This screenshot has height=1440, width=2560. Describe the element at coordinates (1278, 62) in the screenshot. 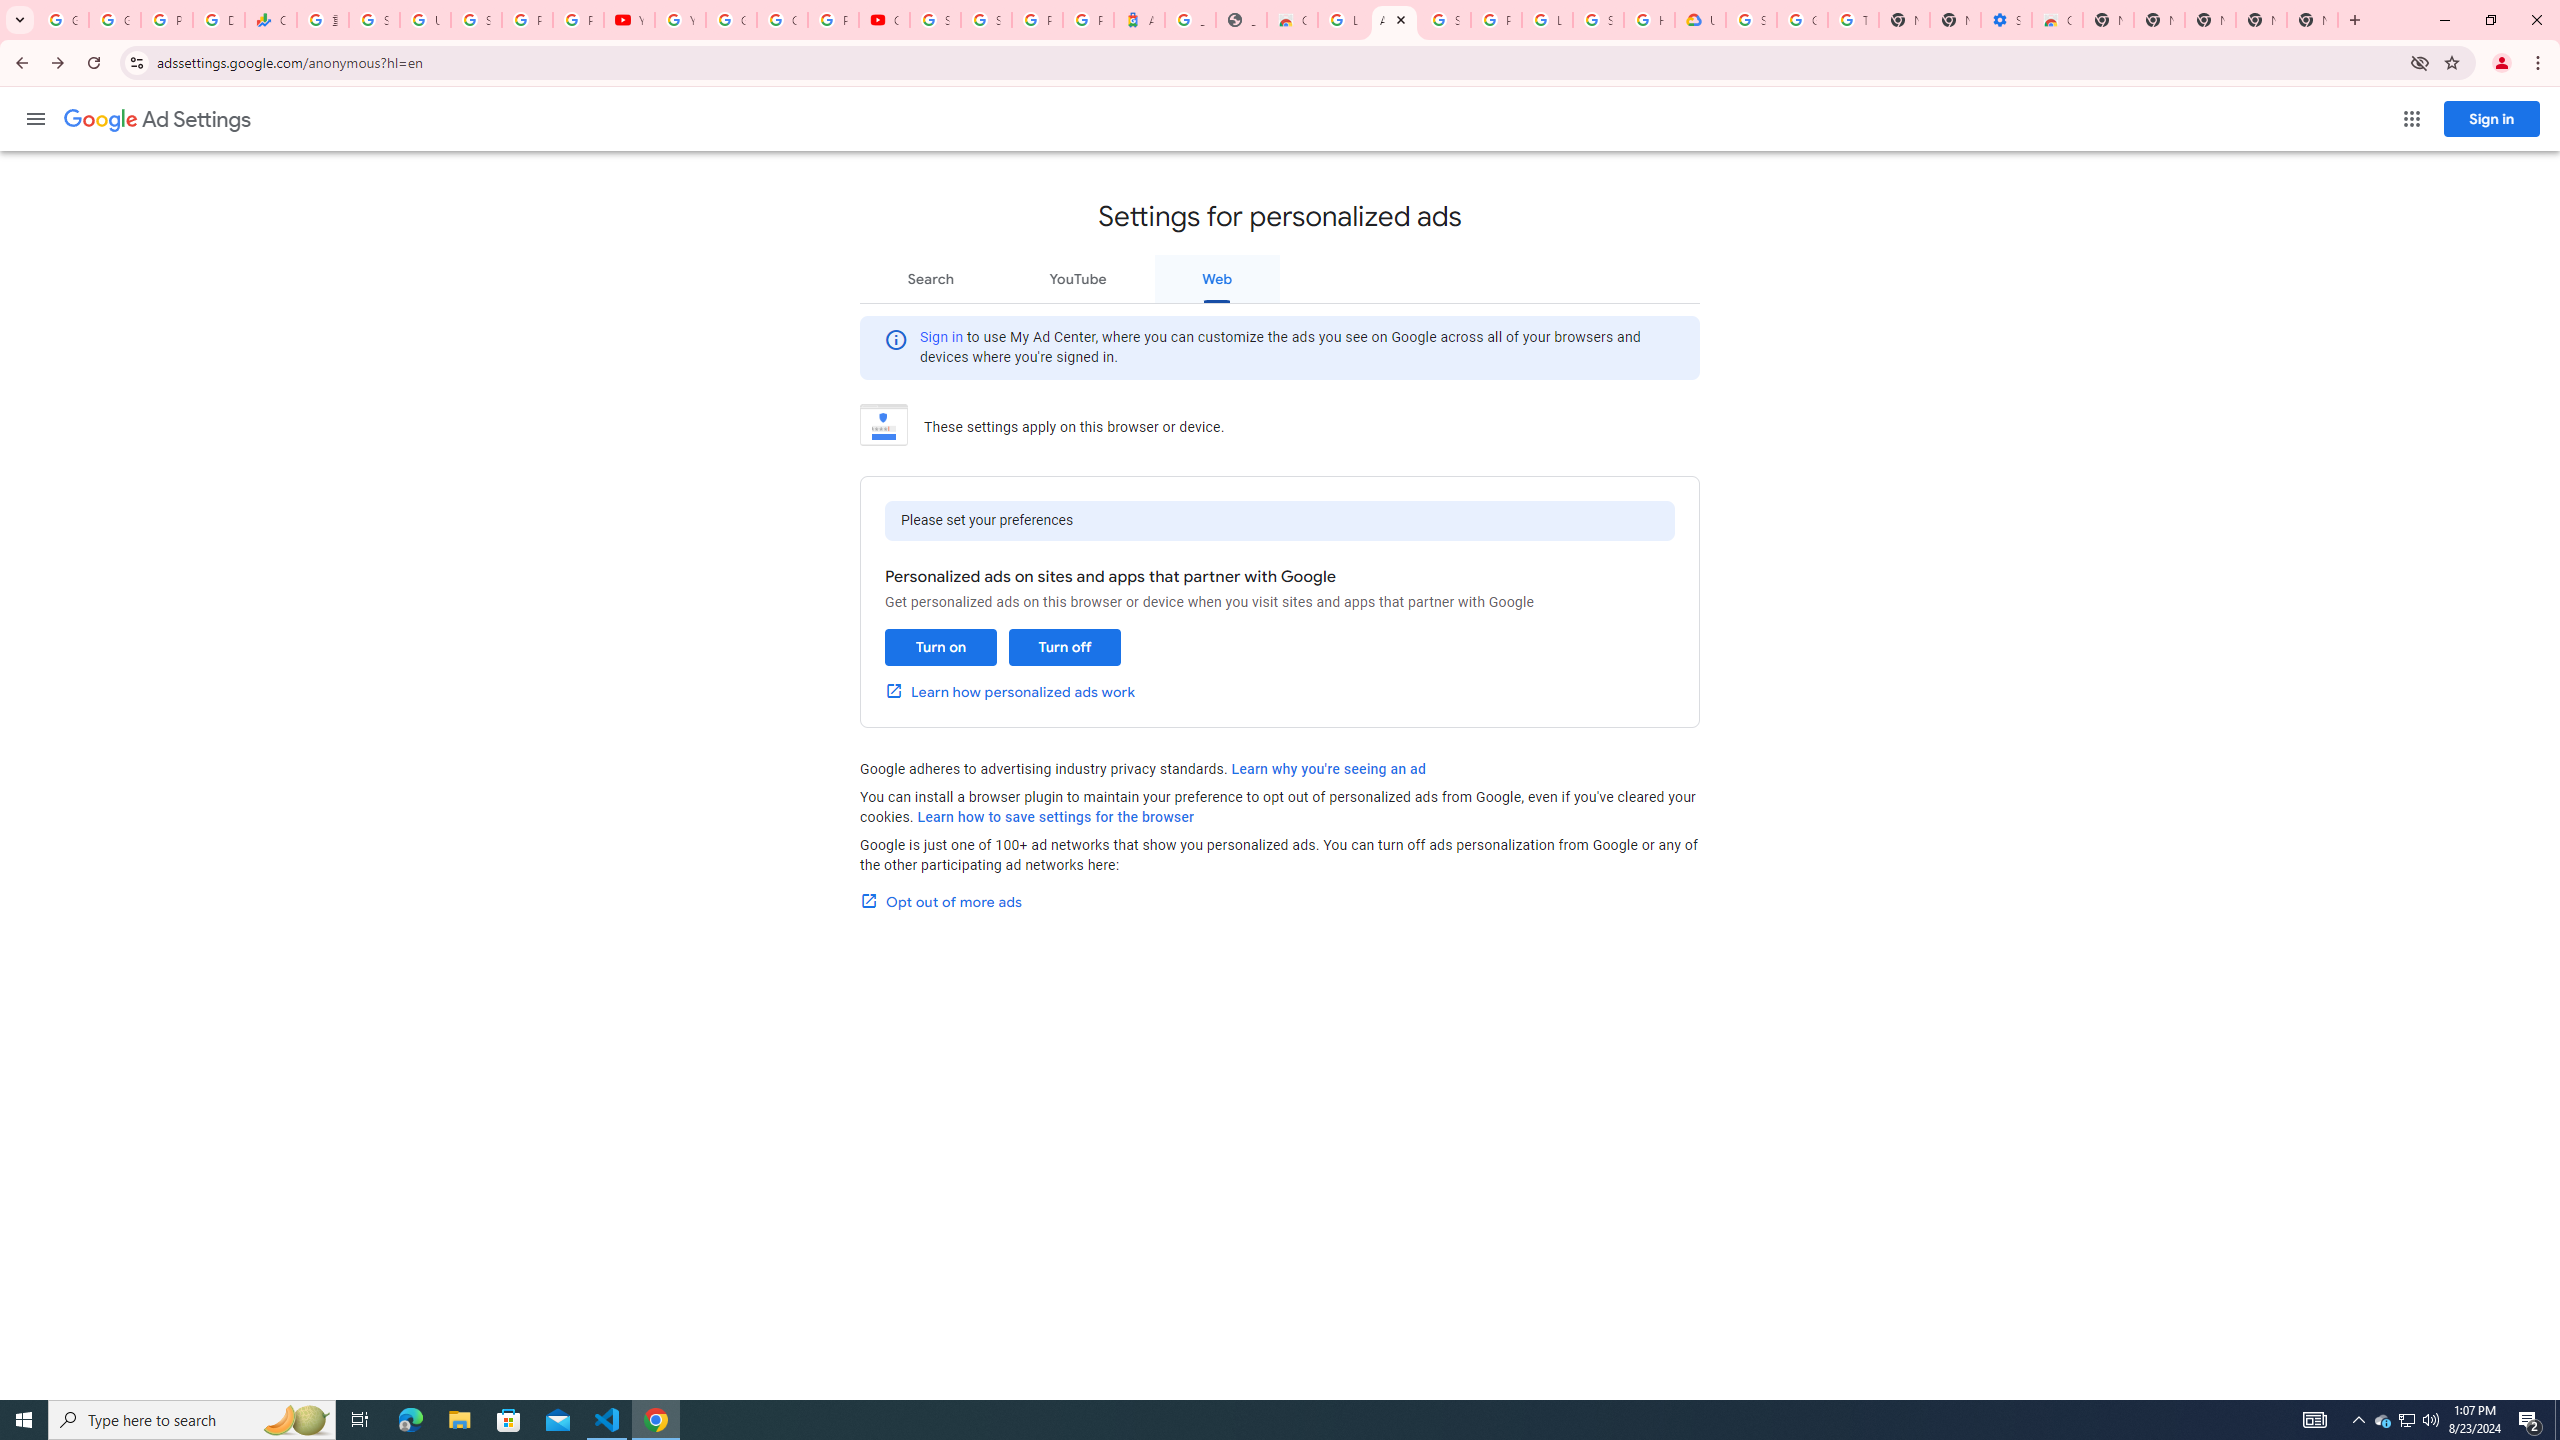

I see `Address and search bar` at that location.